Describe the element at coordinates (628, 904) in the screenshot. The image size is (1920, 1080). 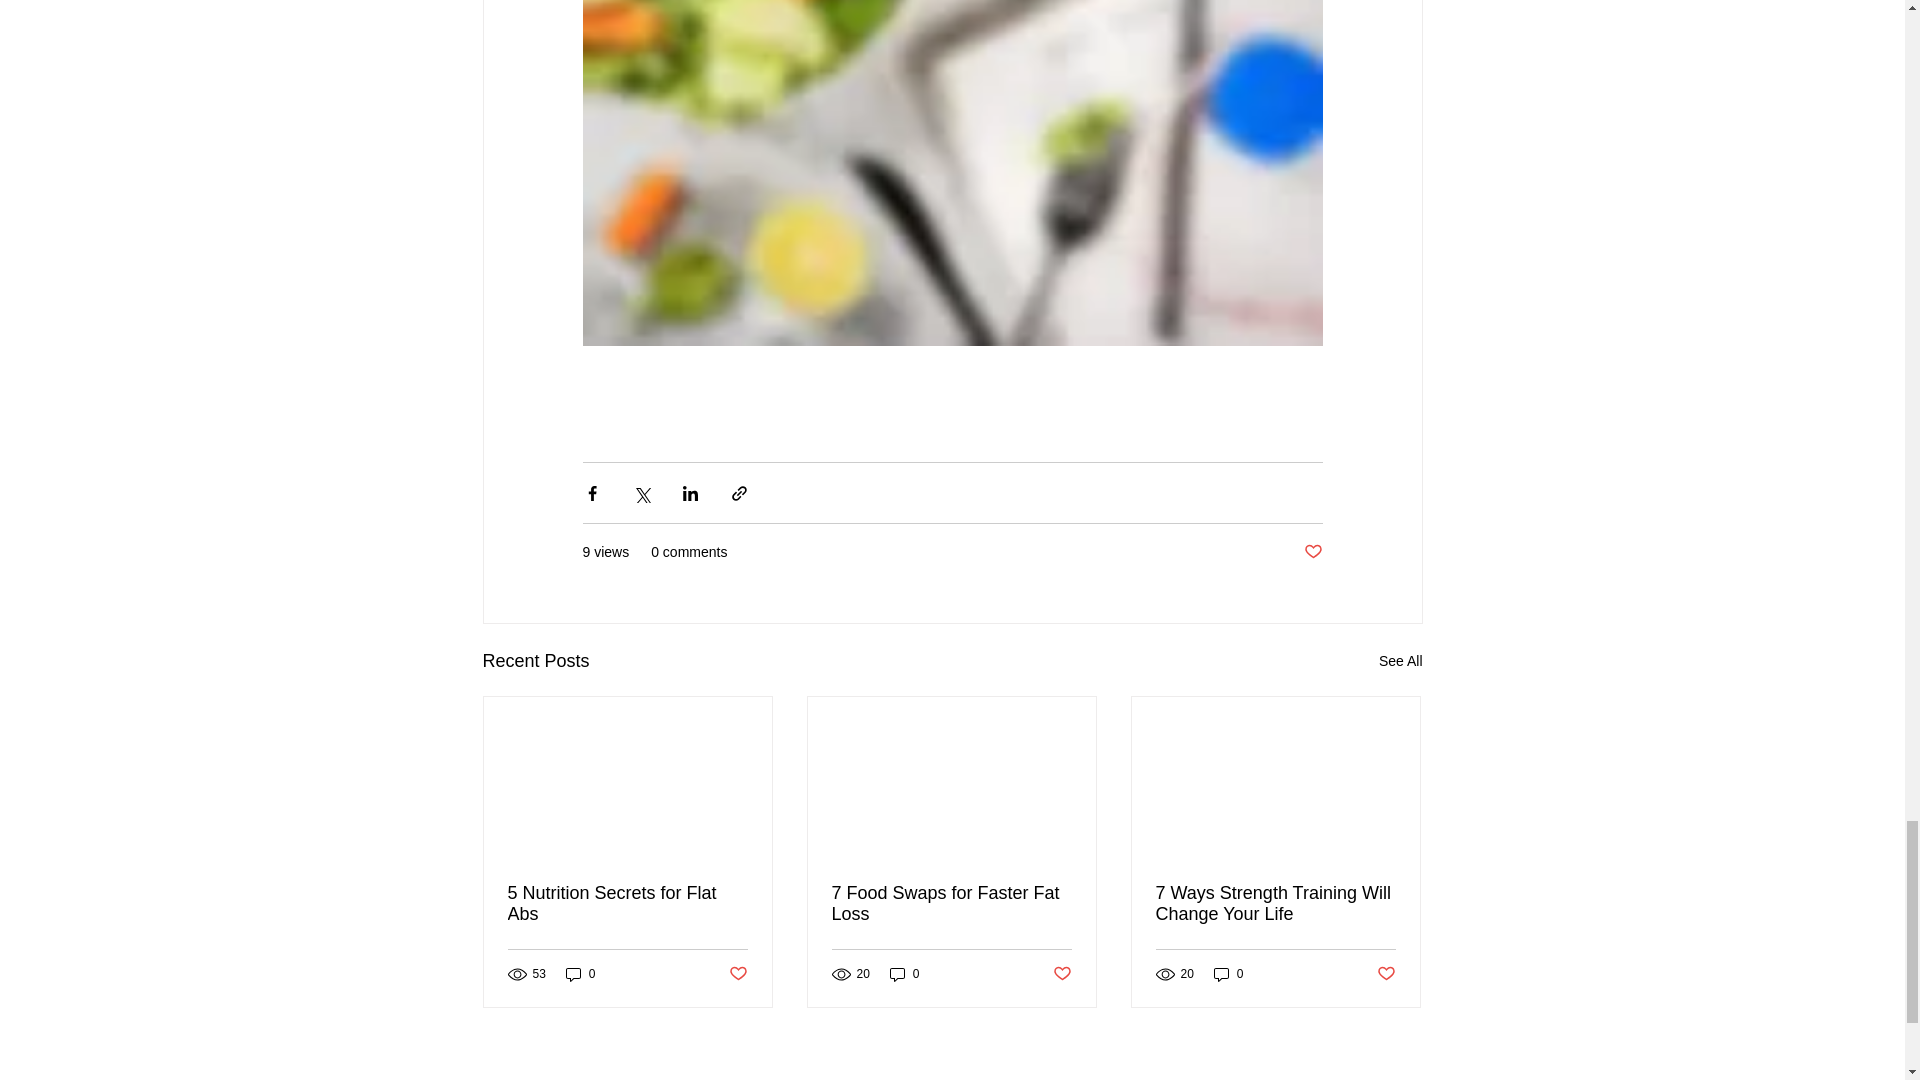
I see `5 Nutrition Secrets for Flat Abs` at that location.